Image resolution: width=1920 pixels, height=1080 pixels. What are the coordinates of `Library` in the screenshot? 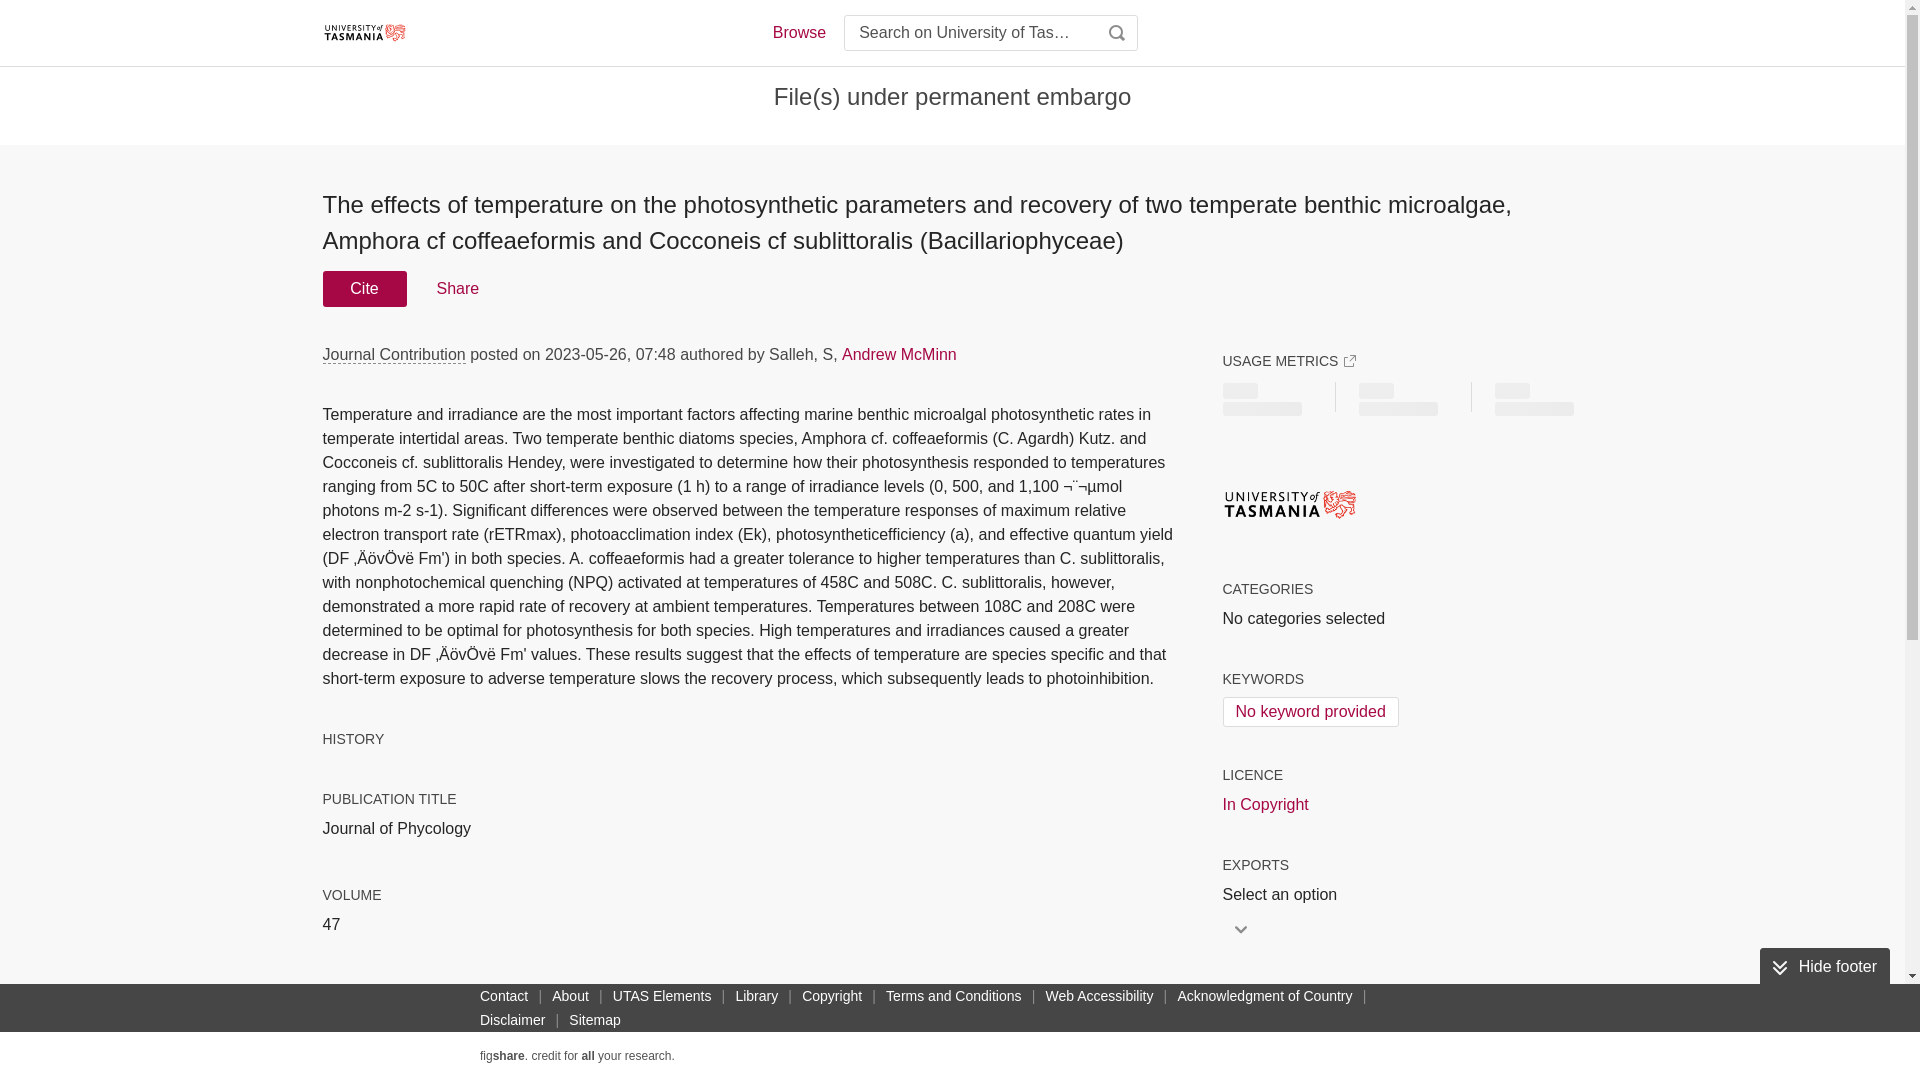 It's located at (756, 995).